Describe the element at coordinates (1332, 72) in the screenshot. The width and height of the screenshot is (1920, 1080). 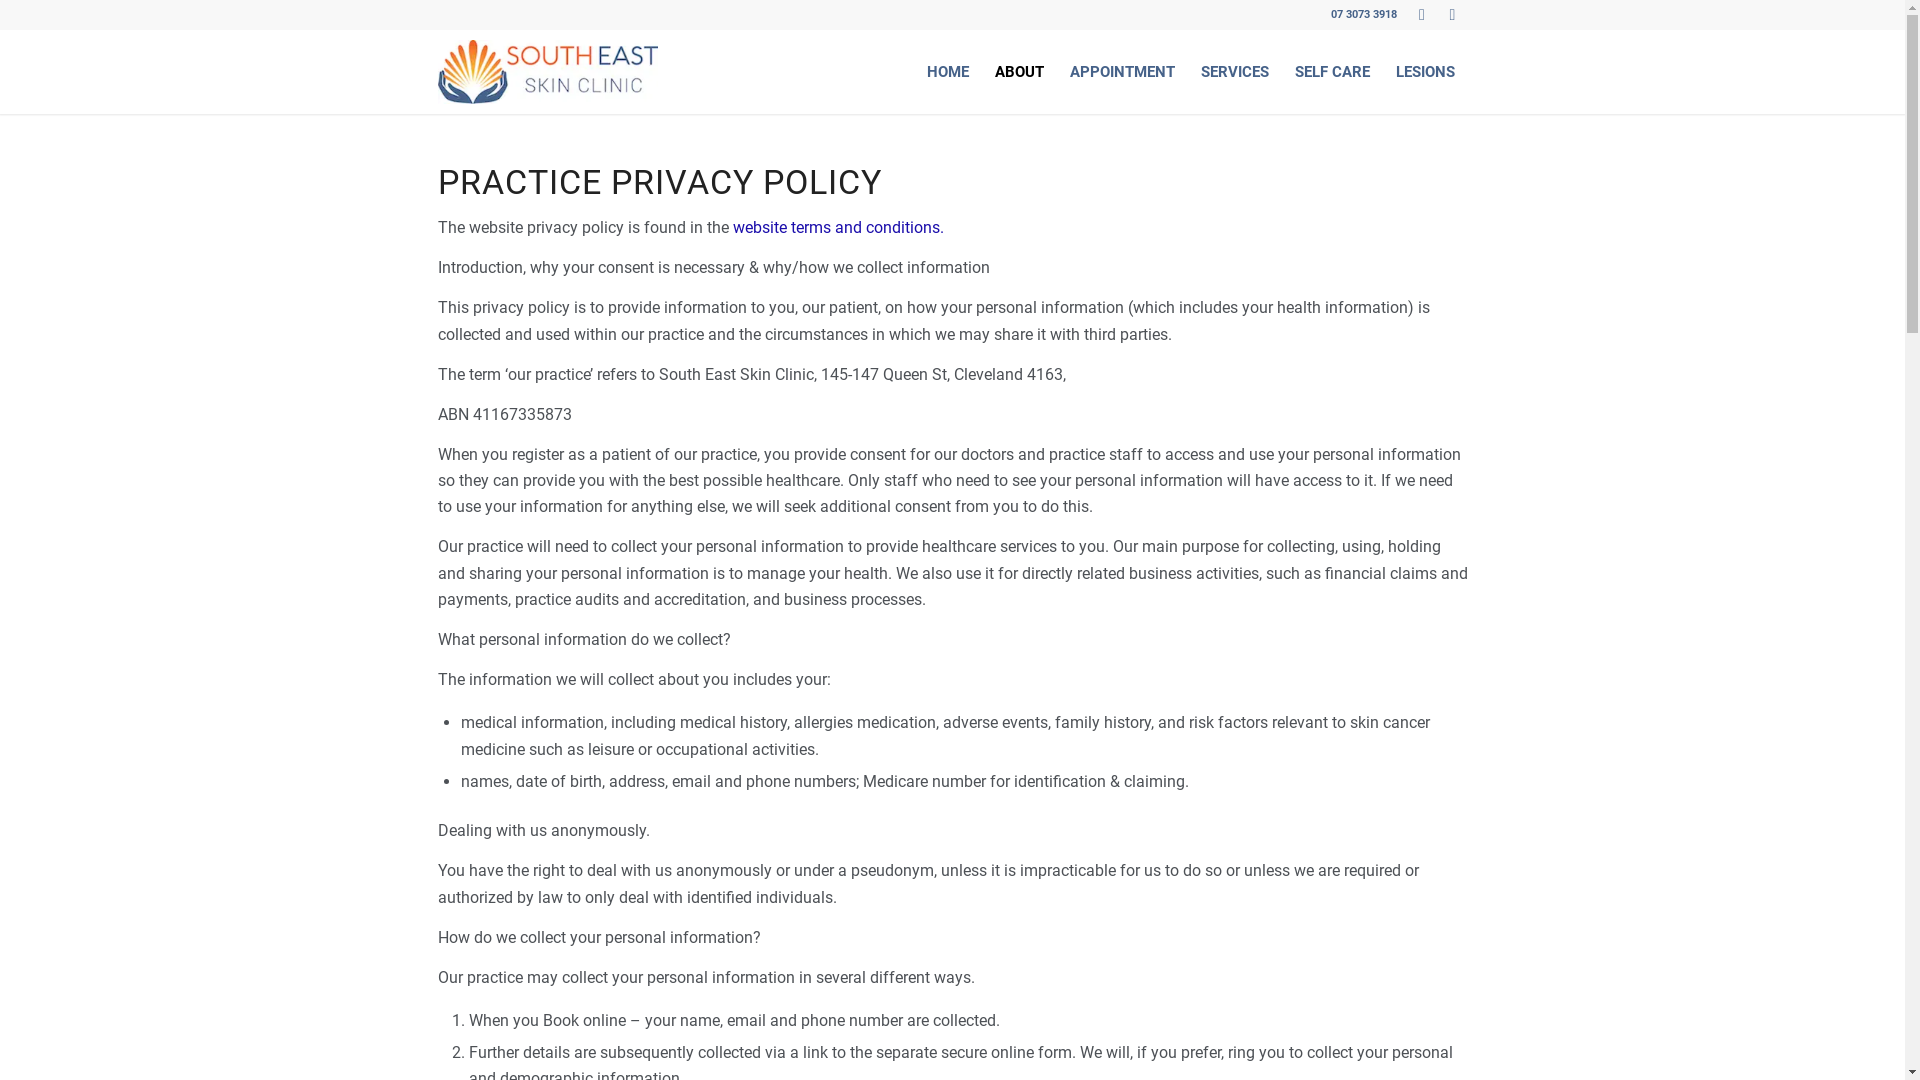
I see `SELF CARE` at that location.